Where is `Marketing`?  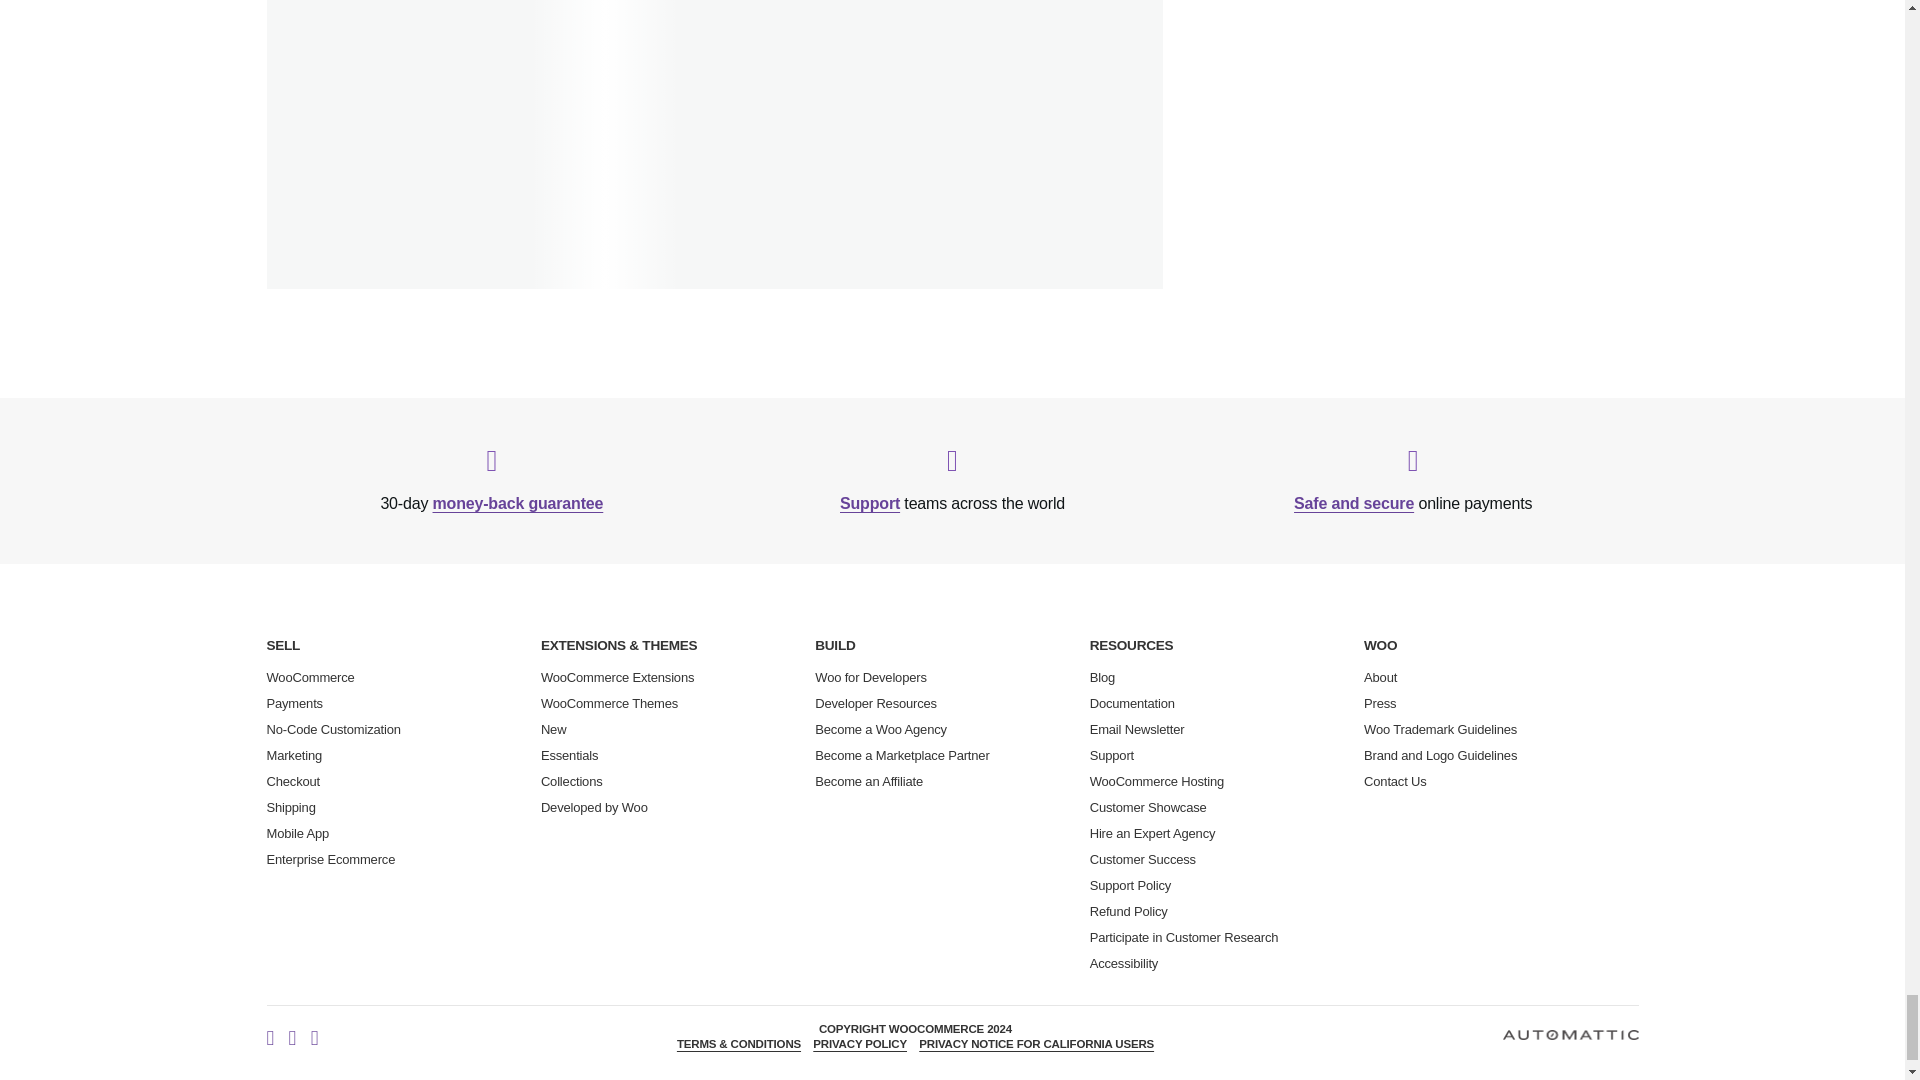 Marketing is located at coordinates (294, 755).